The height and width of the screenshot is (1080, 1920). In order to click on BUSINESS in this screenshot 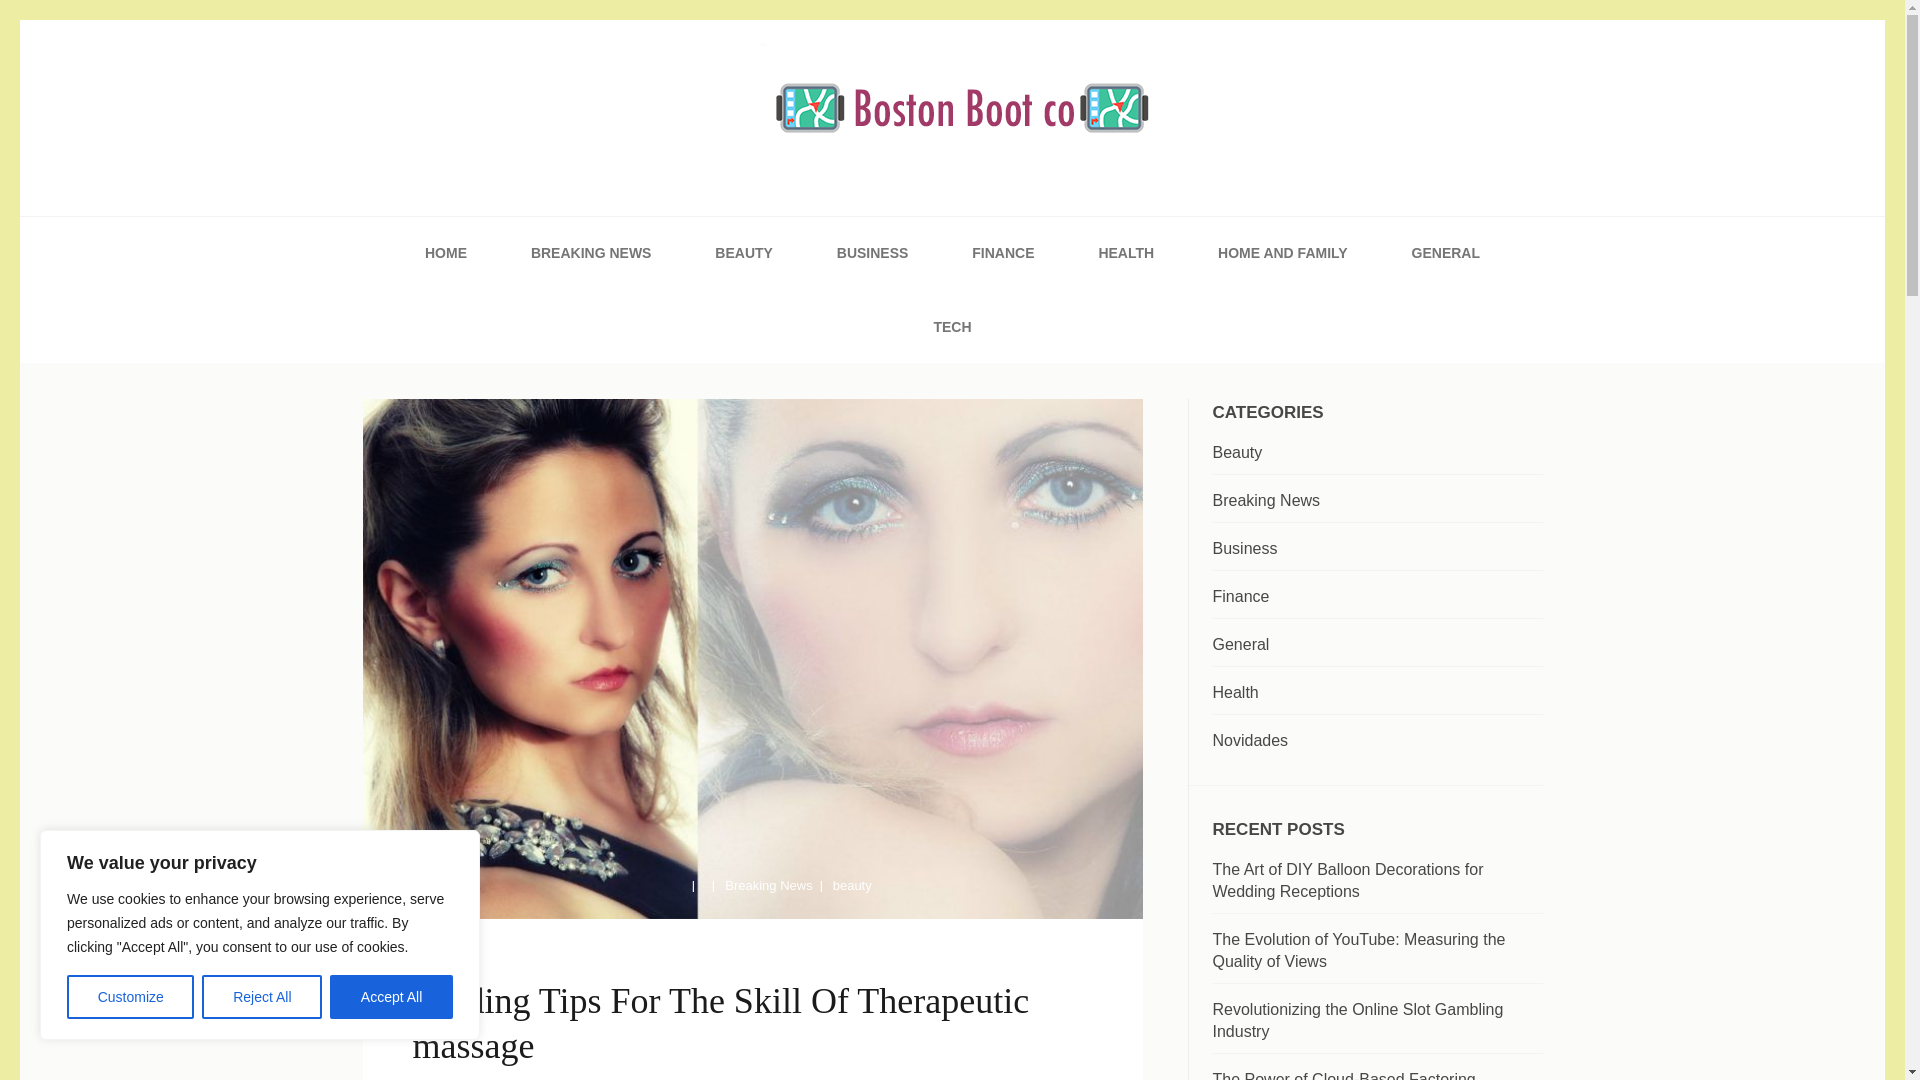, I will do `click(872, 253)`.